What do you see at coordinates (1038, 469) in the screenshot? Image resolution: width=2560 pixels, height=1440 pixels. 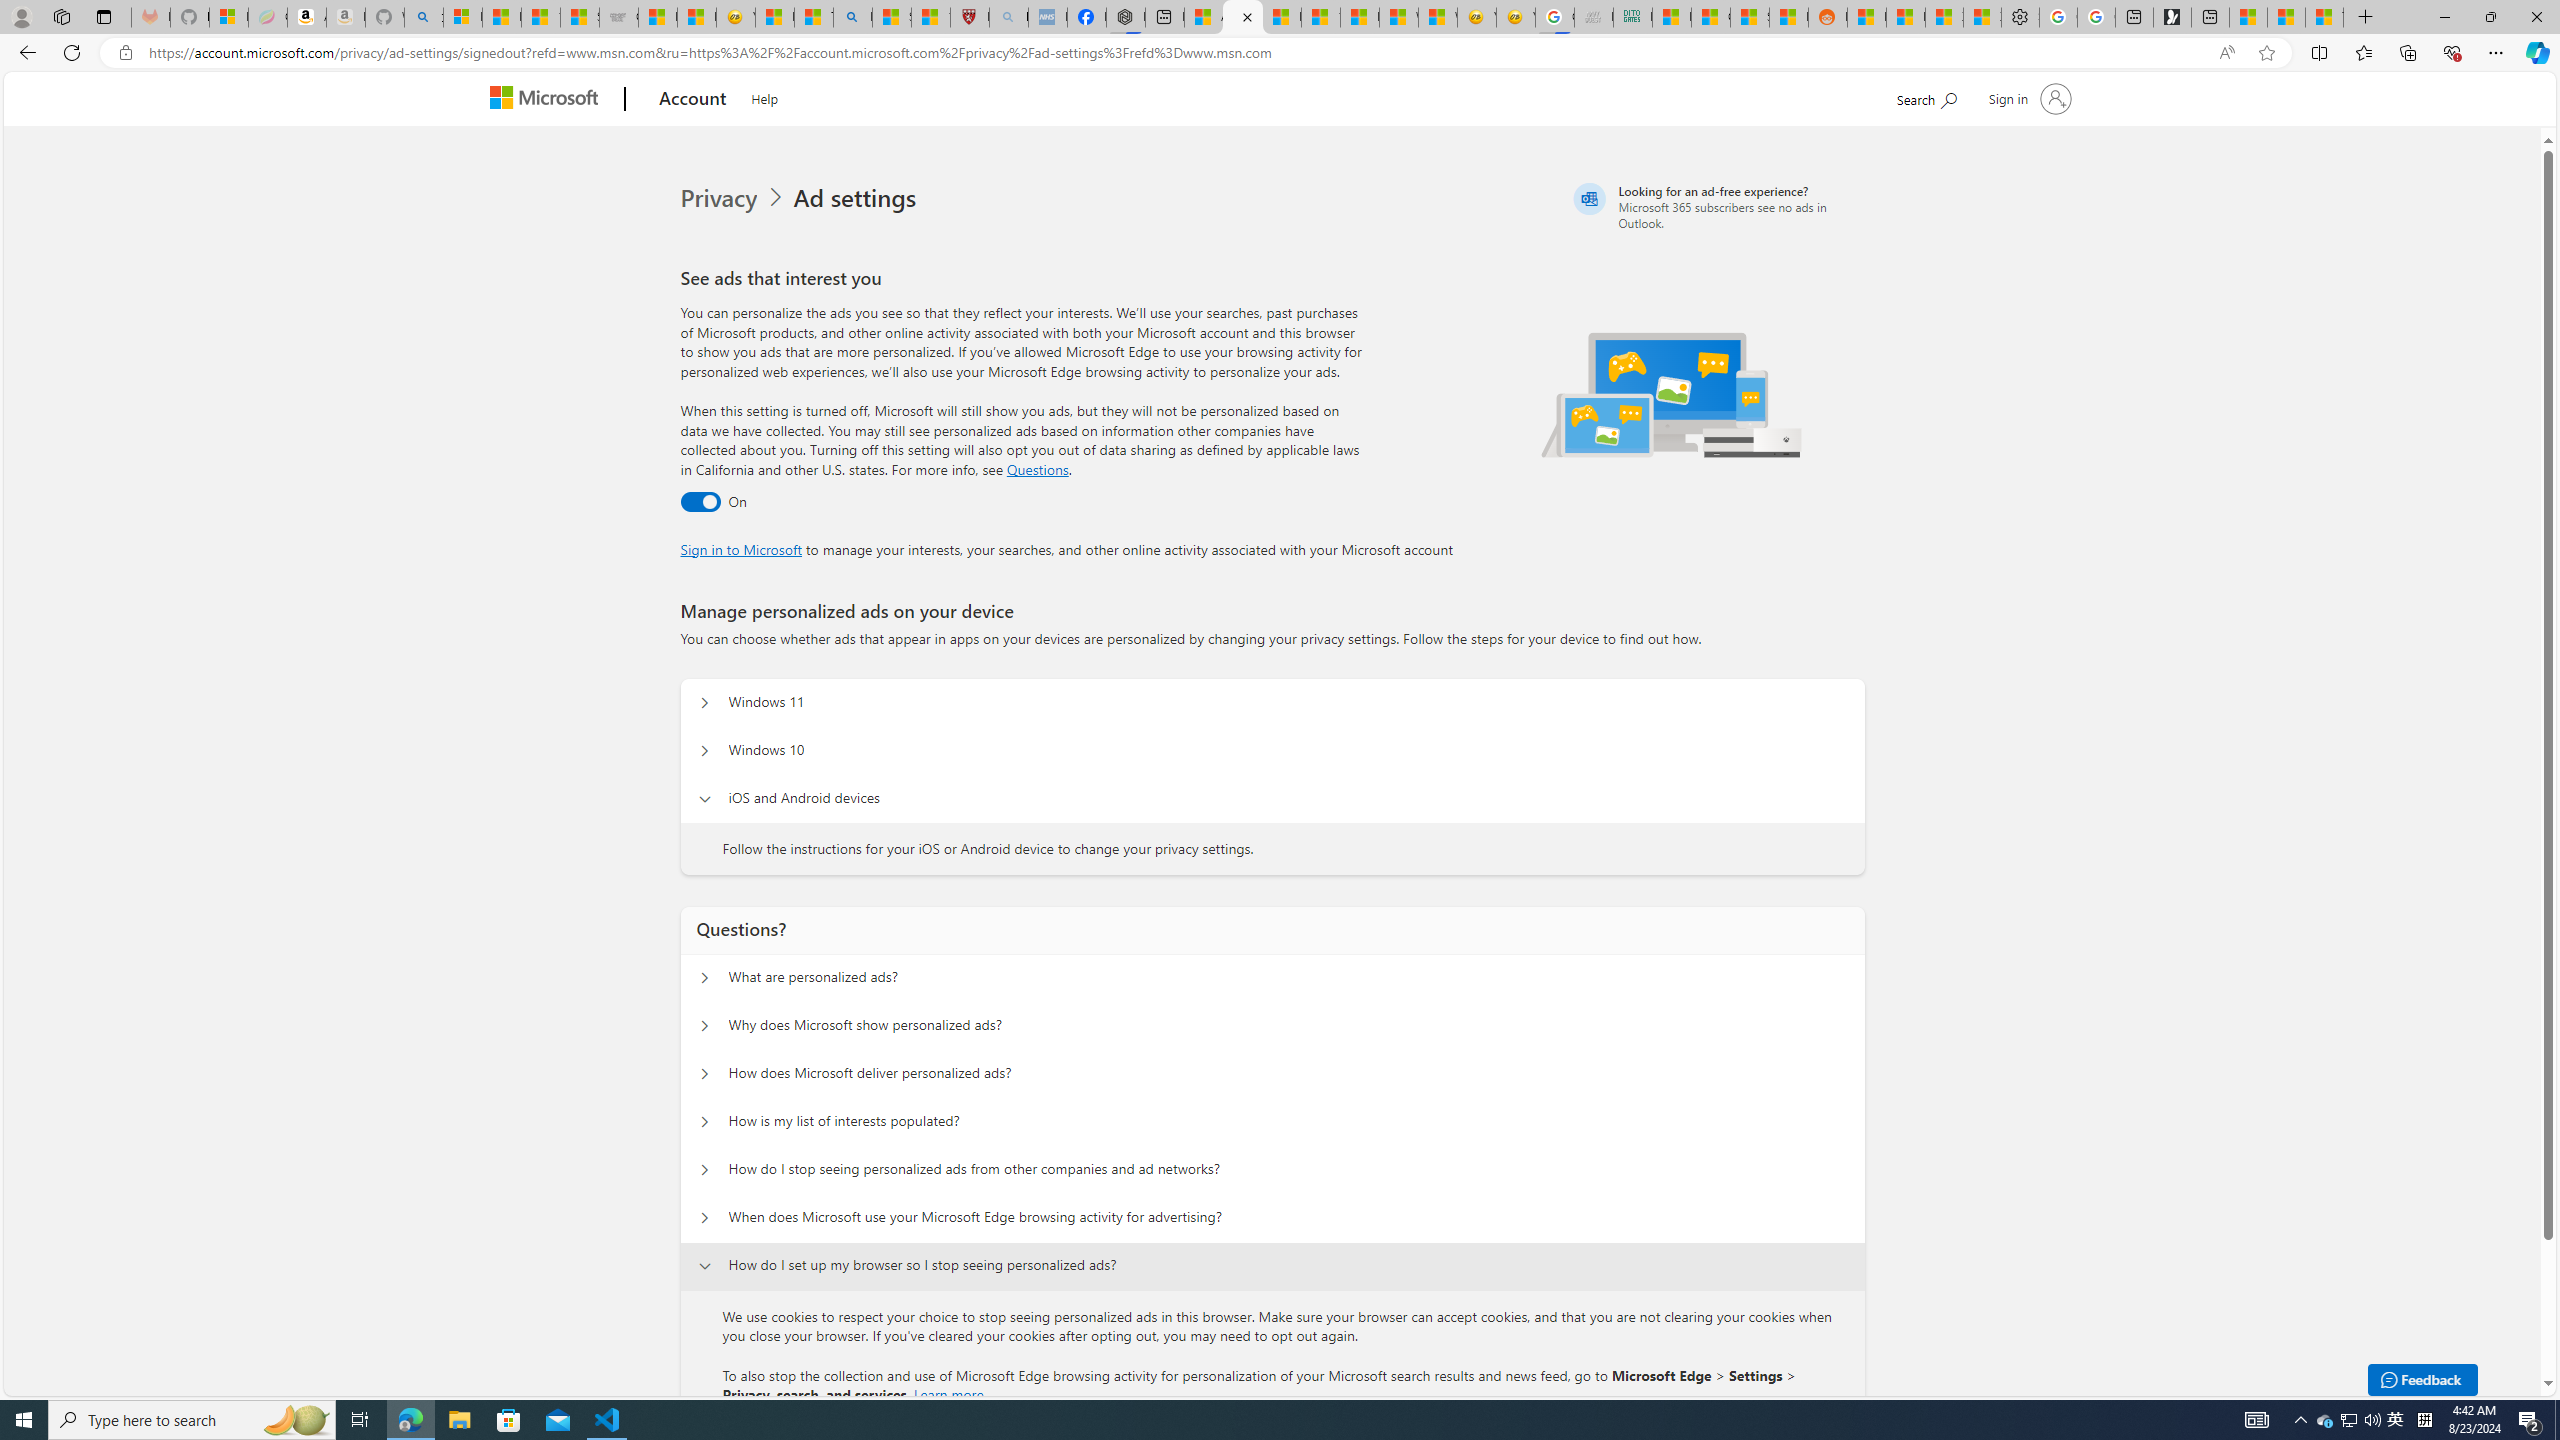 I see `Go to Questions section` at bounding box center [1038, 469].